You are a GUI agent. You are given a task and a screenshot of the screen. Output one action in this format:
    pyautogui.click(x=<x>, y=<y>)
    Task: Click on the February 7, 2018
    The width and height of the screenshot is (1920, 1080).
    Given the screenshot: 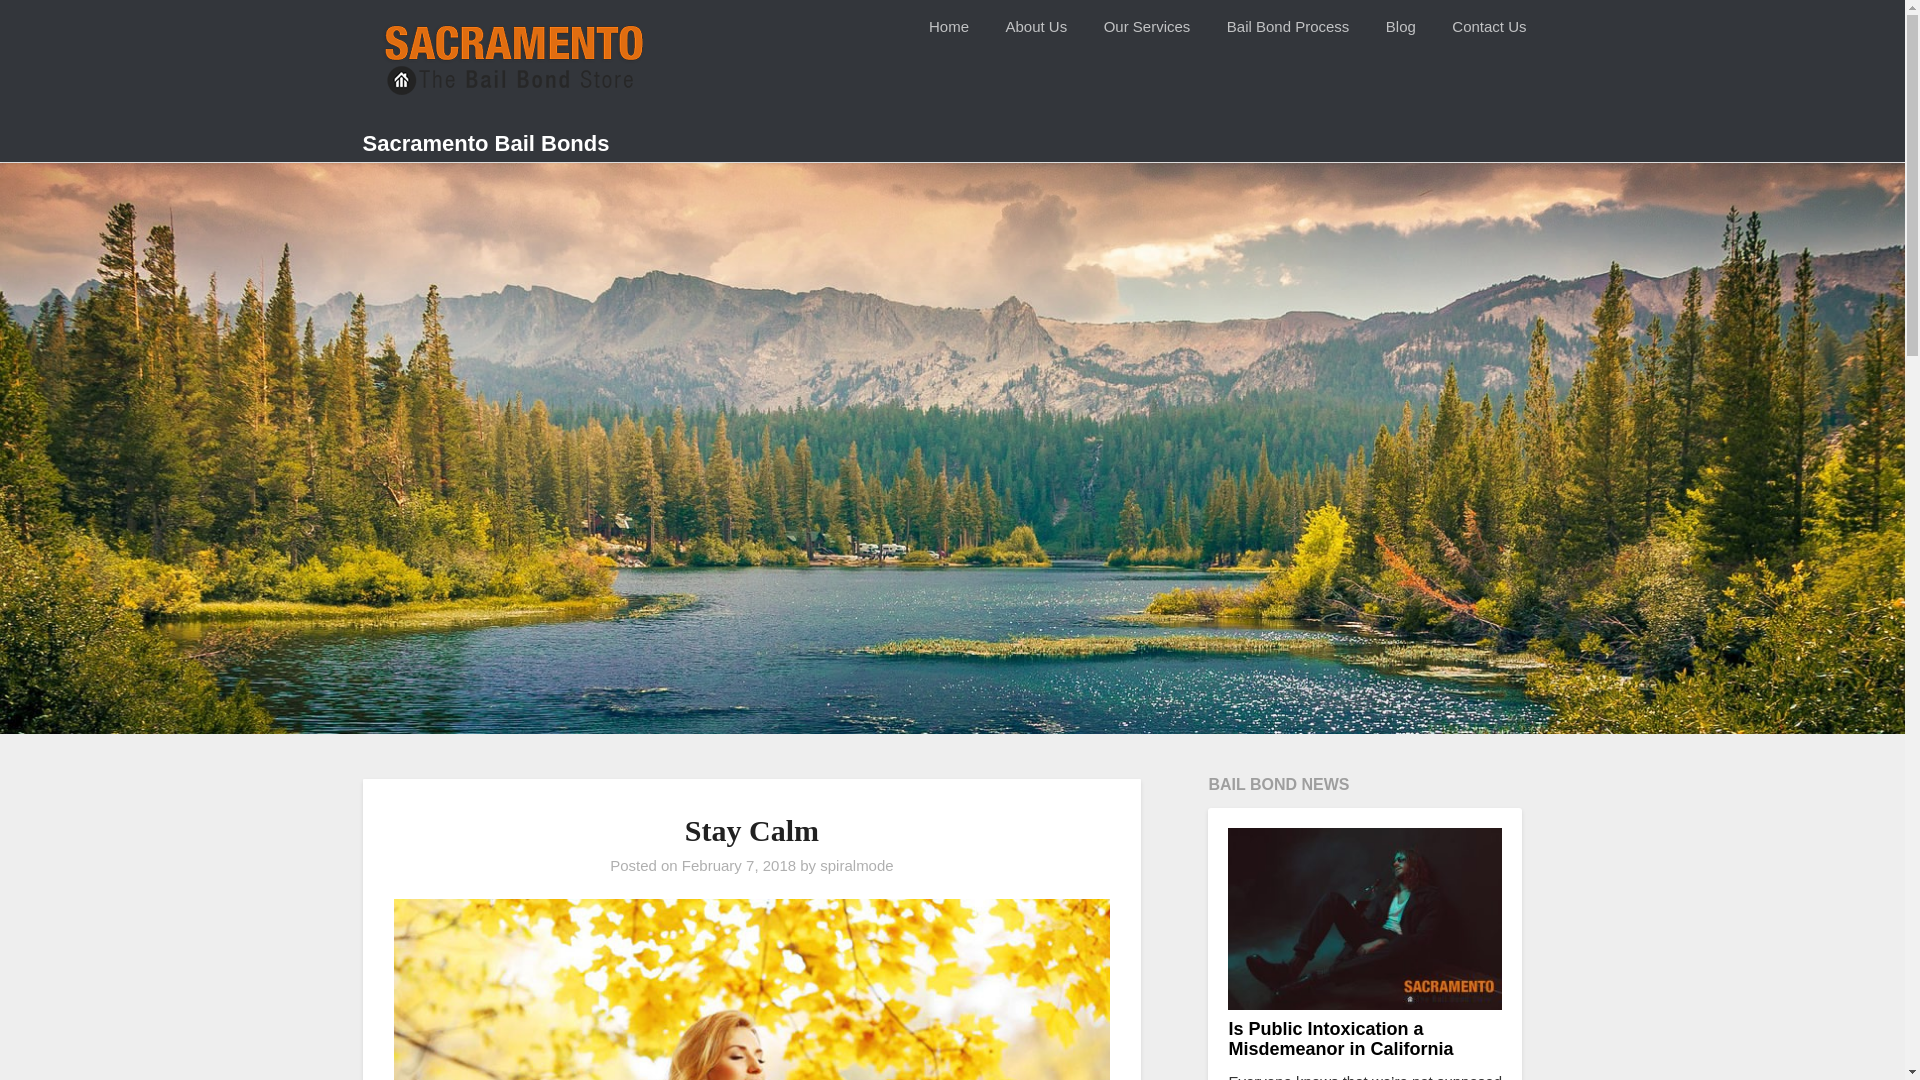 What is the action you would take?
    pyautogui.click(x=738, y=865)
    